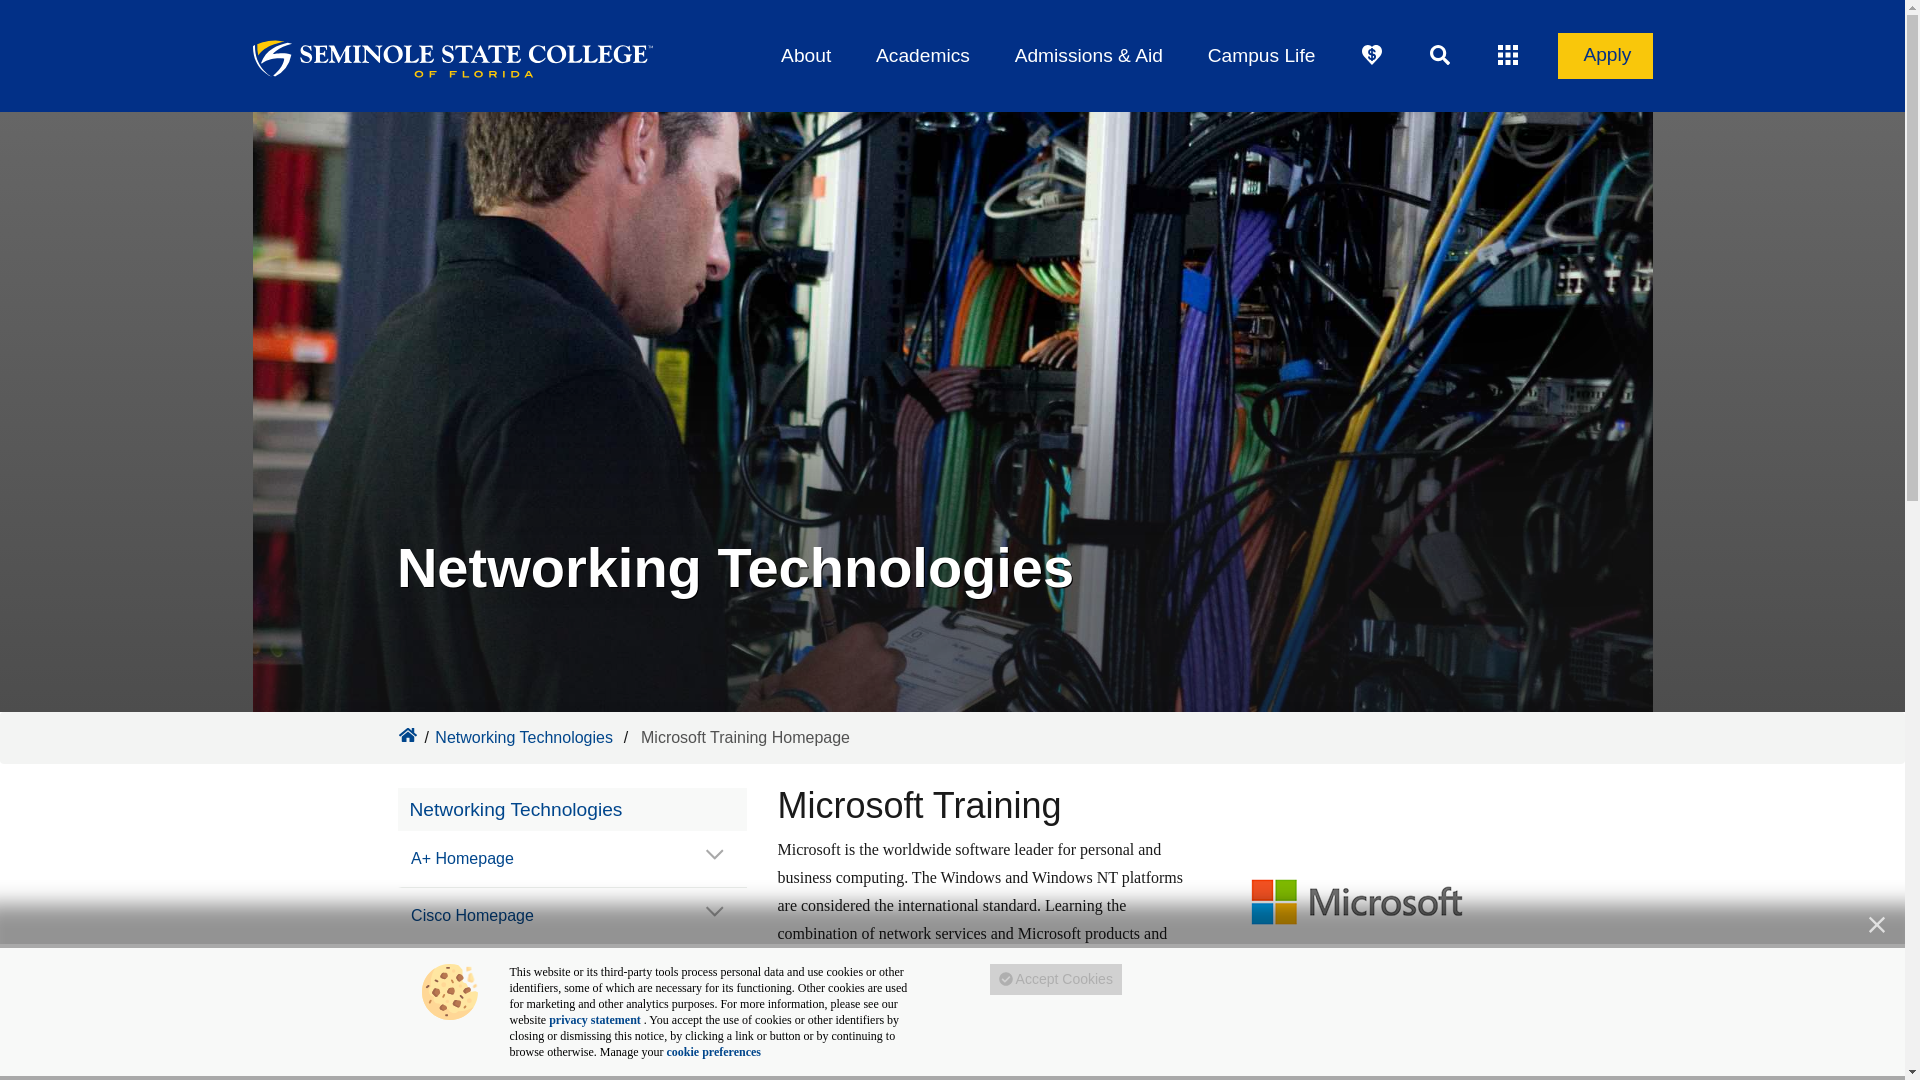 This screenshot has width=1920, height=1080. What do you see at coordinates (1371, 55) in the screenshot?
I see `Give` at bounding box center [1371, 55].